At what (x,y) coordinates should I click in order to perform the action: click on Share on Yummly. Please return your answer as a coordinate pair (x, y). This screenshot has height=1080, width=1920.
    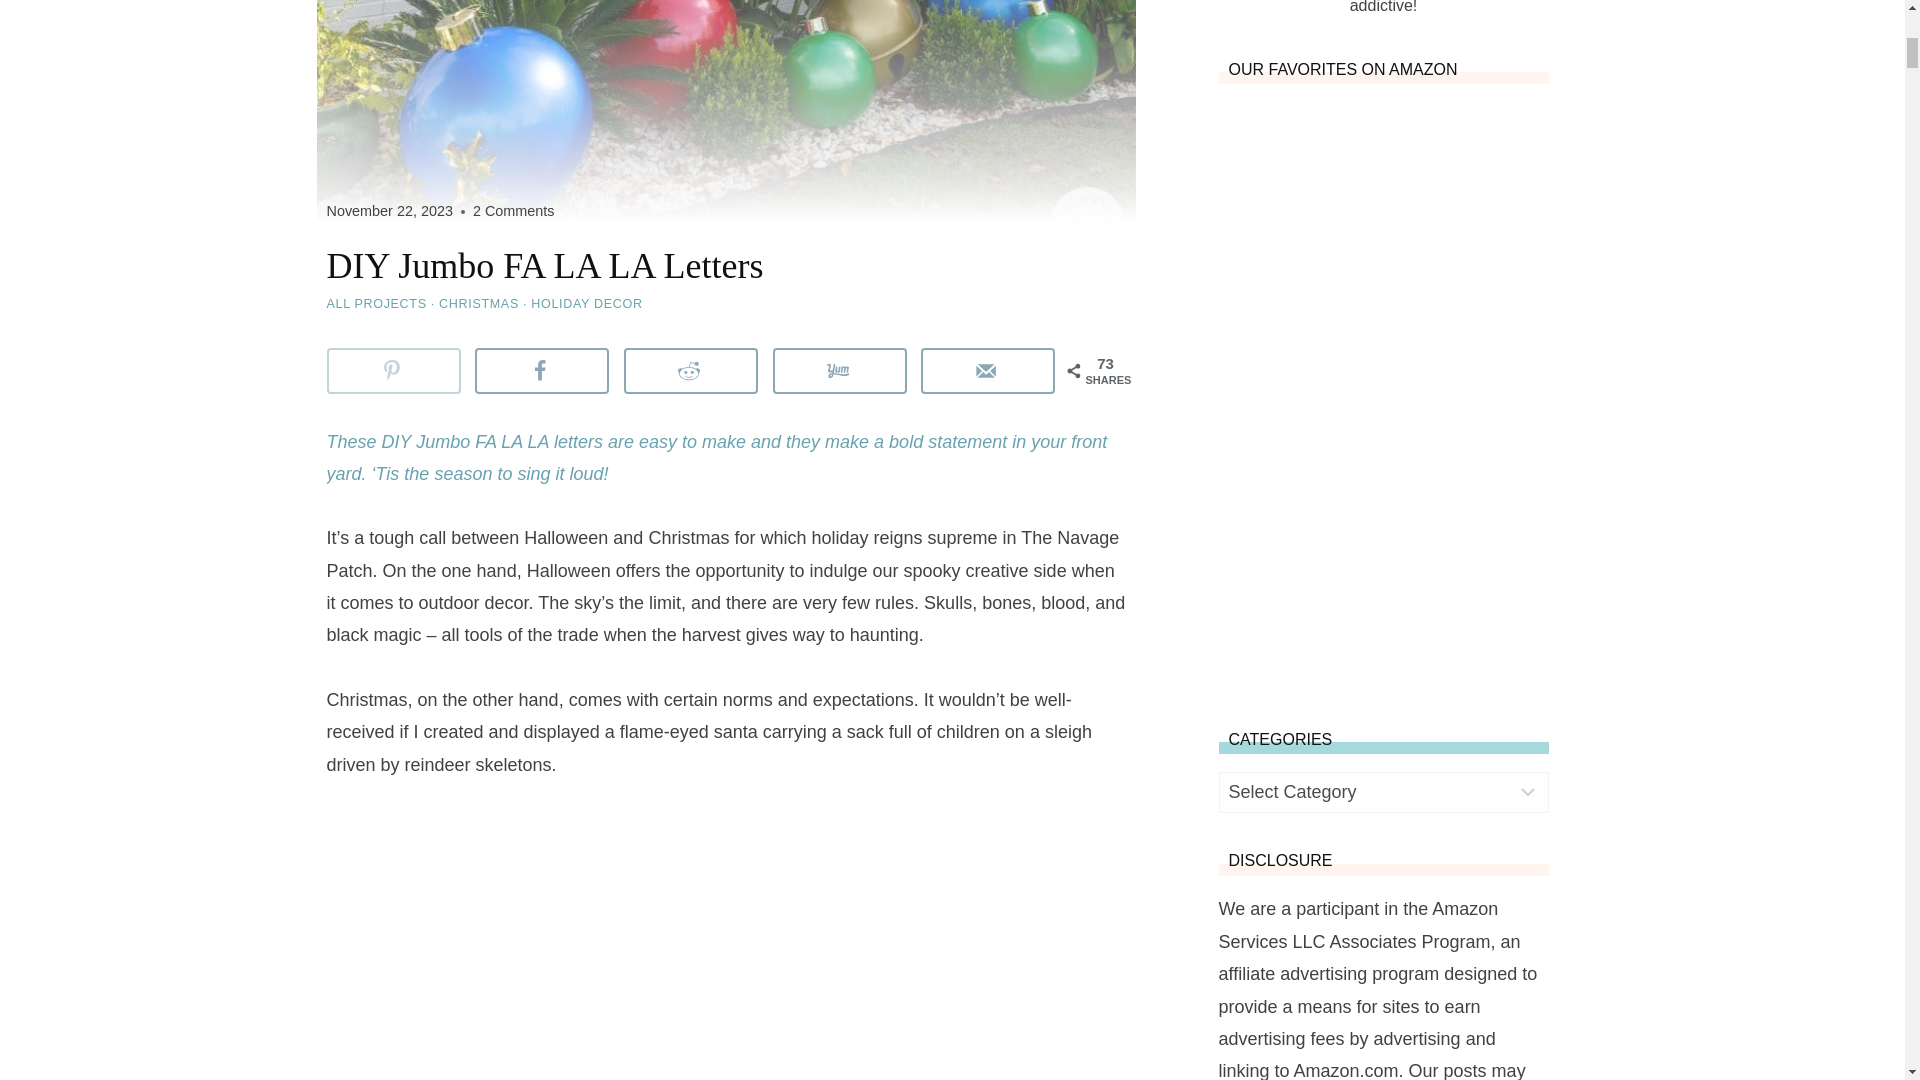
    Looking at the image, I should click on (840, 370).